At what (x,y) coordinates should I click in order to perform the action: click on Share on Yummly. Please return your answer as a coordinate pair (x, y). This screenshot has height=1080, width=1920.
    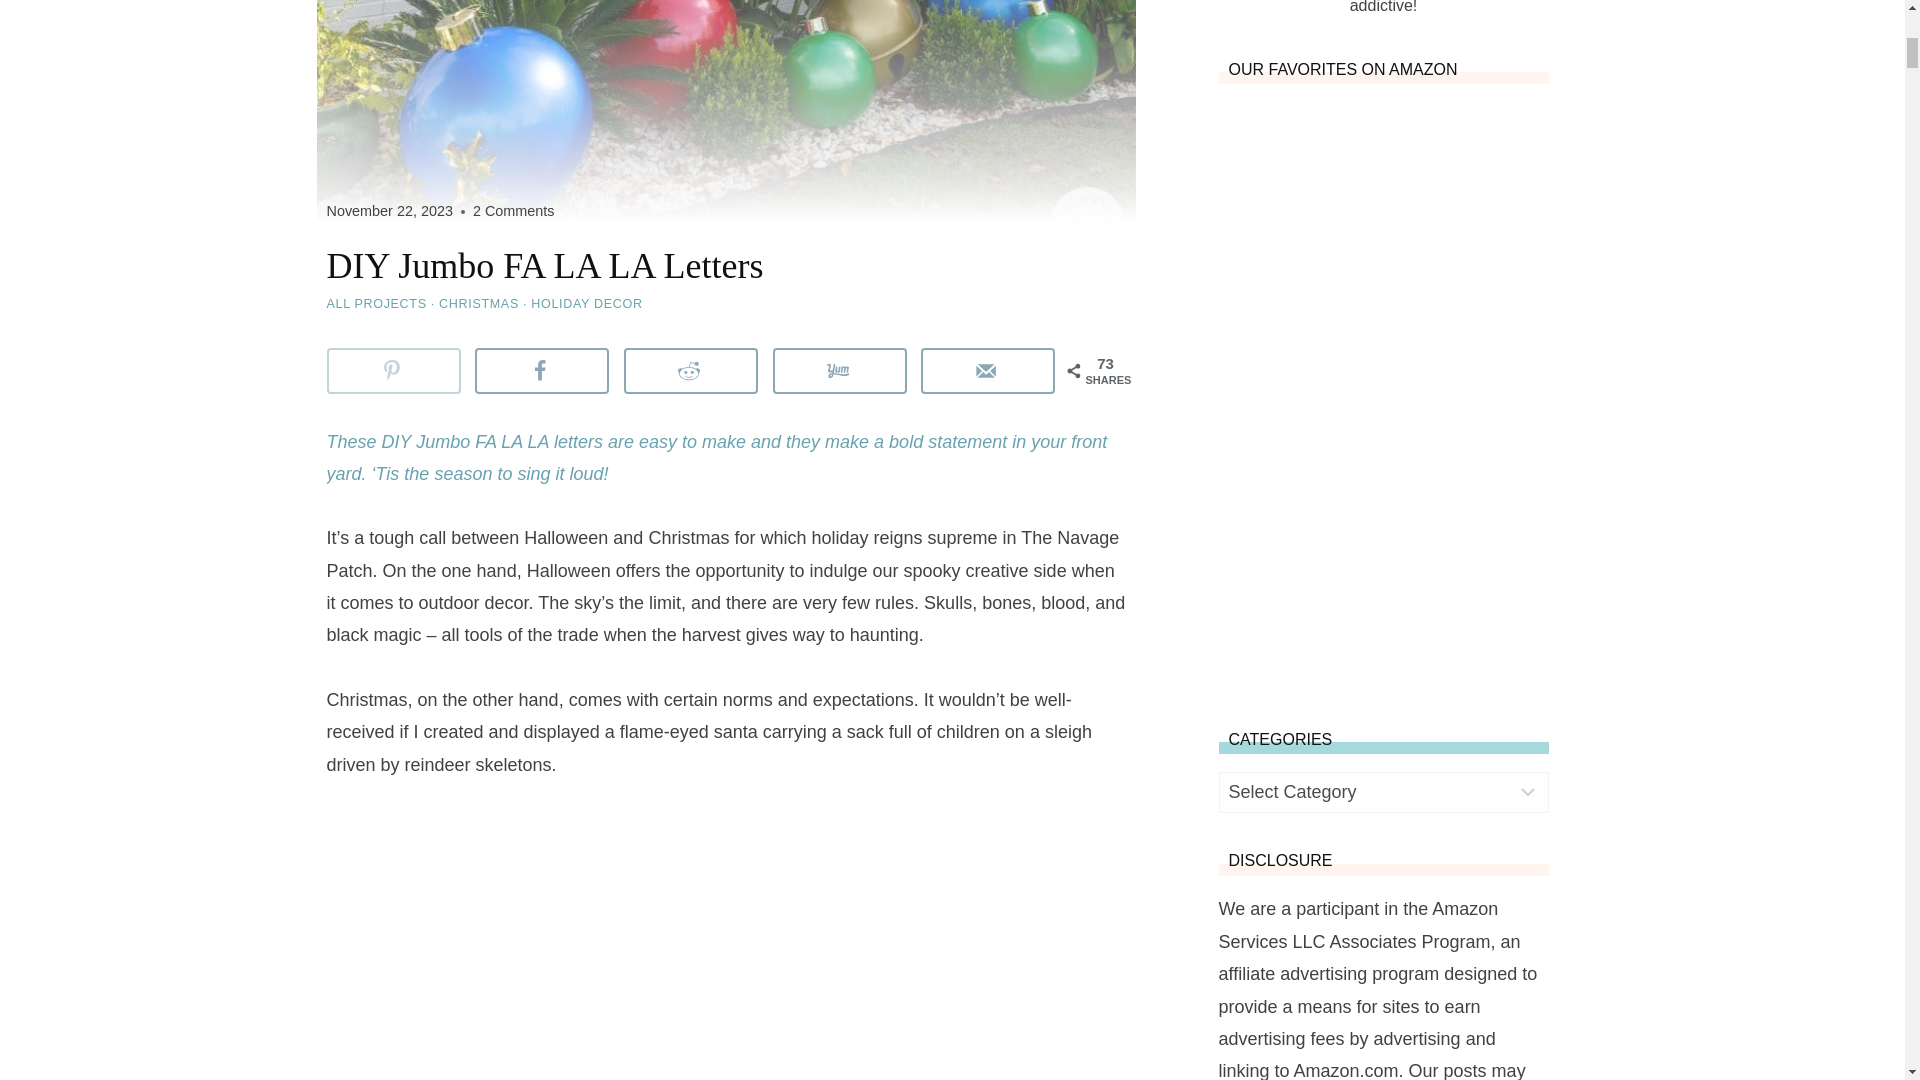
    Looking at the image, I should click on (840, 370).